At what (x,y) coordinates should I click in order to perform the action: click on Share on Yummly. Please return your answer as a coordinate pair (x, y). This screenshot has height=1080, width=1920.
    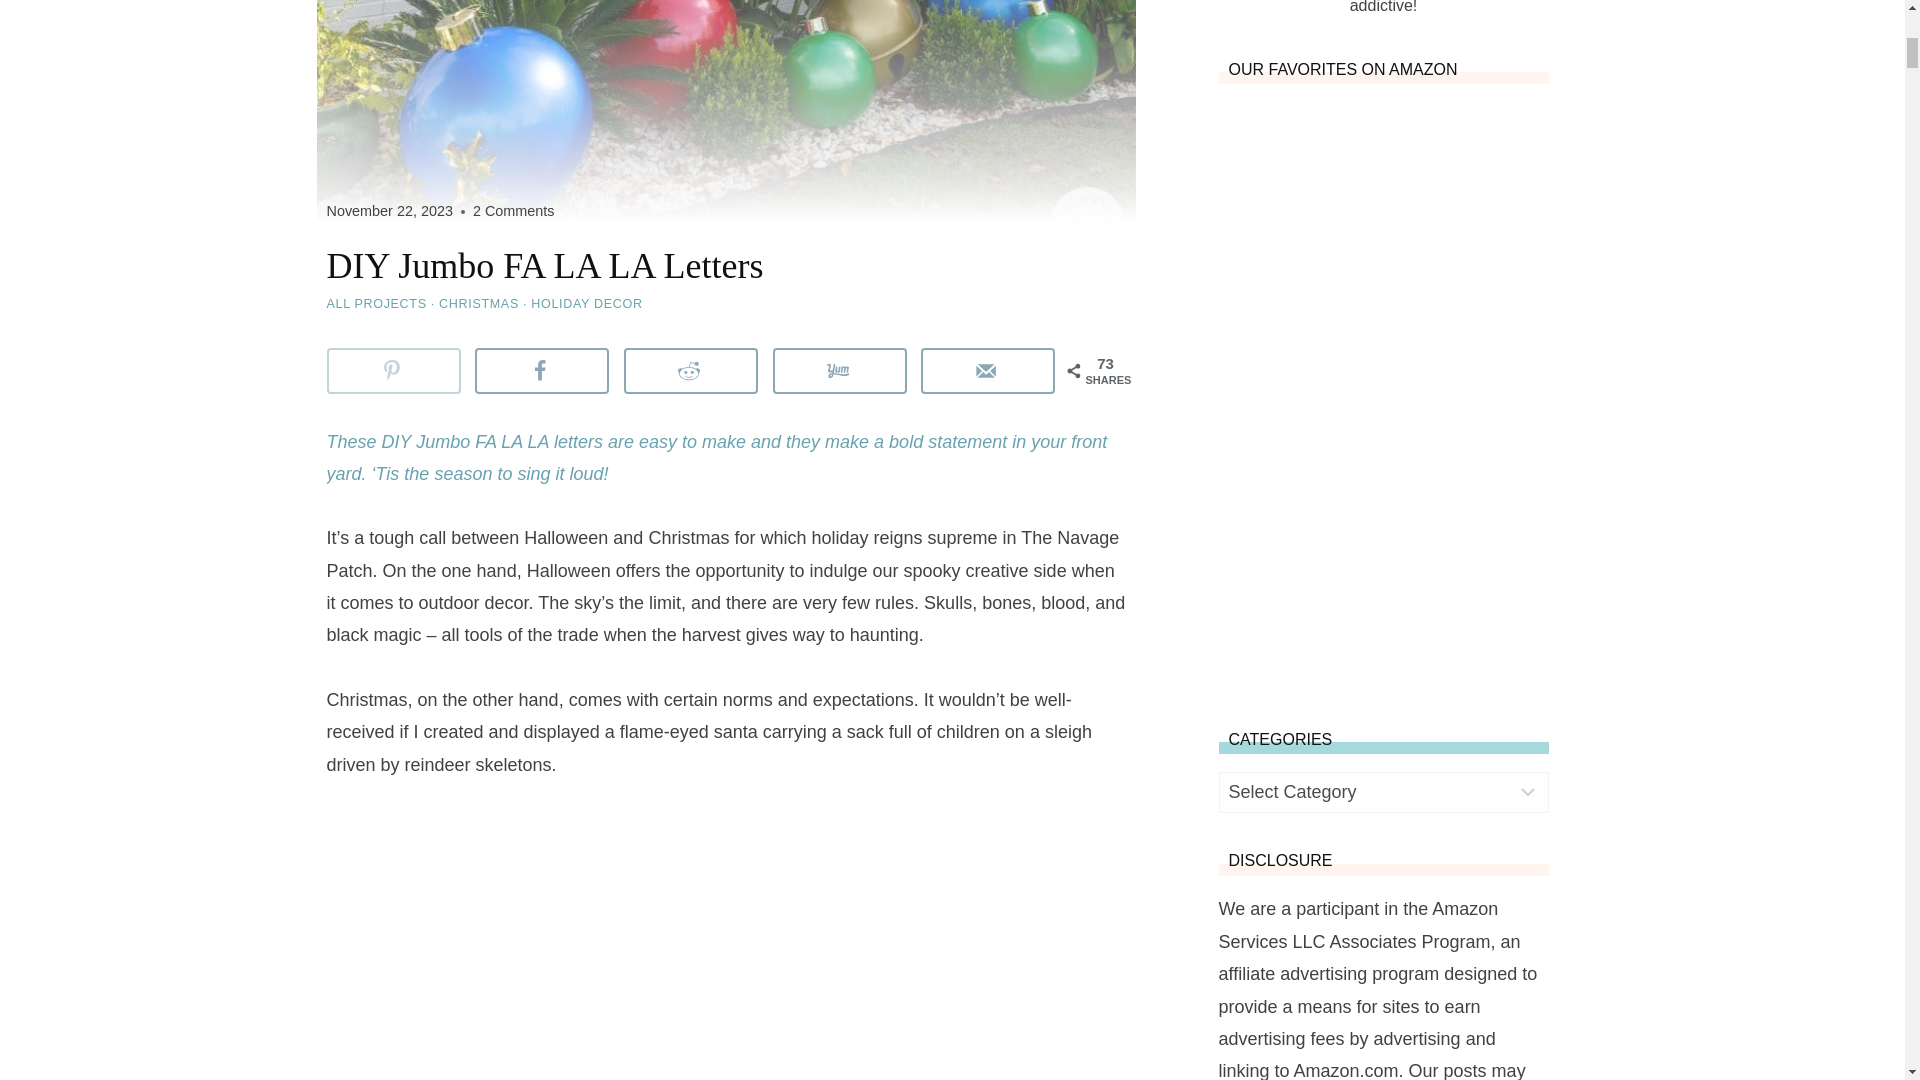
    Looking at the image, I should click on (840, 370).